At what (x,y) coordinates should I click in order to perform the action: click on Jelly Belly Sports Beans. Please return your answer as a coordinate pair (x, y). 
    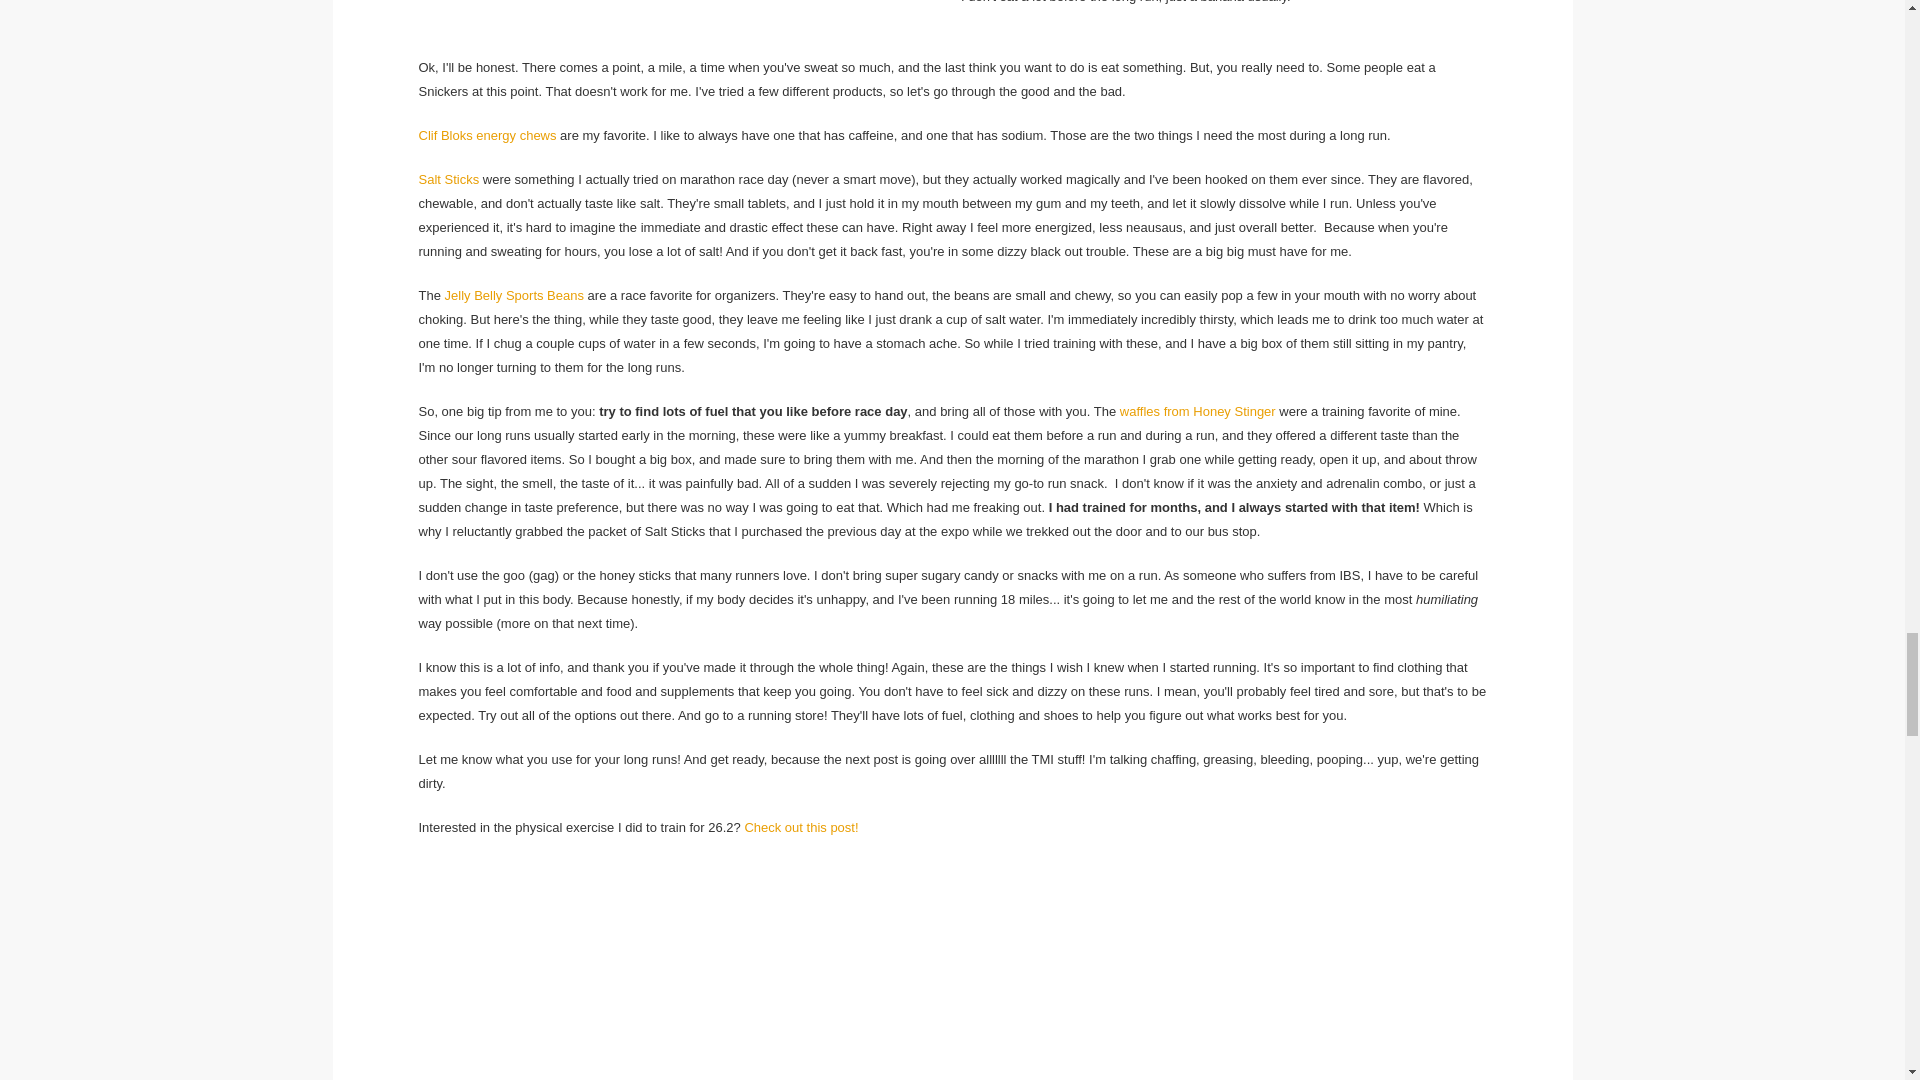
    Looking at the image, I should click on (514, 296).